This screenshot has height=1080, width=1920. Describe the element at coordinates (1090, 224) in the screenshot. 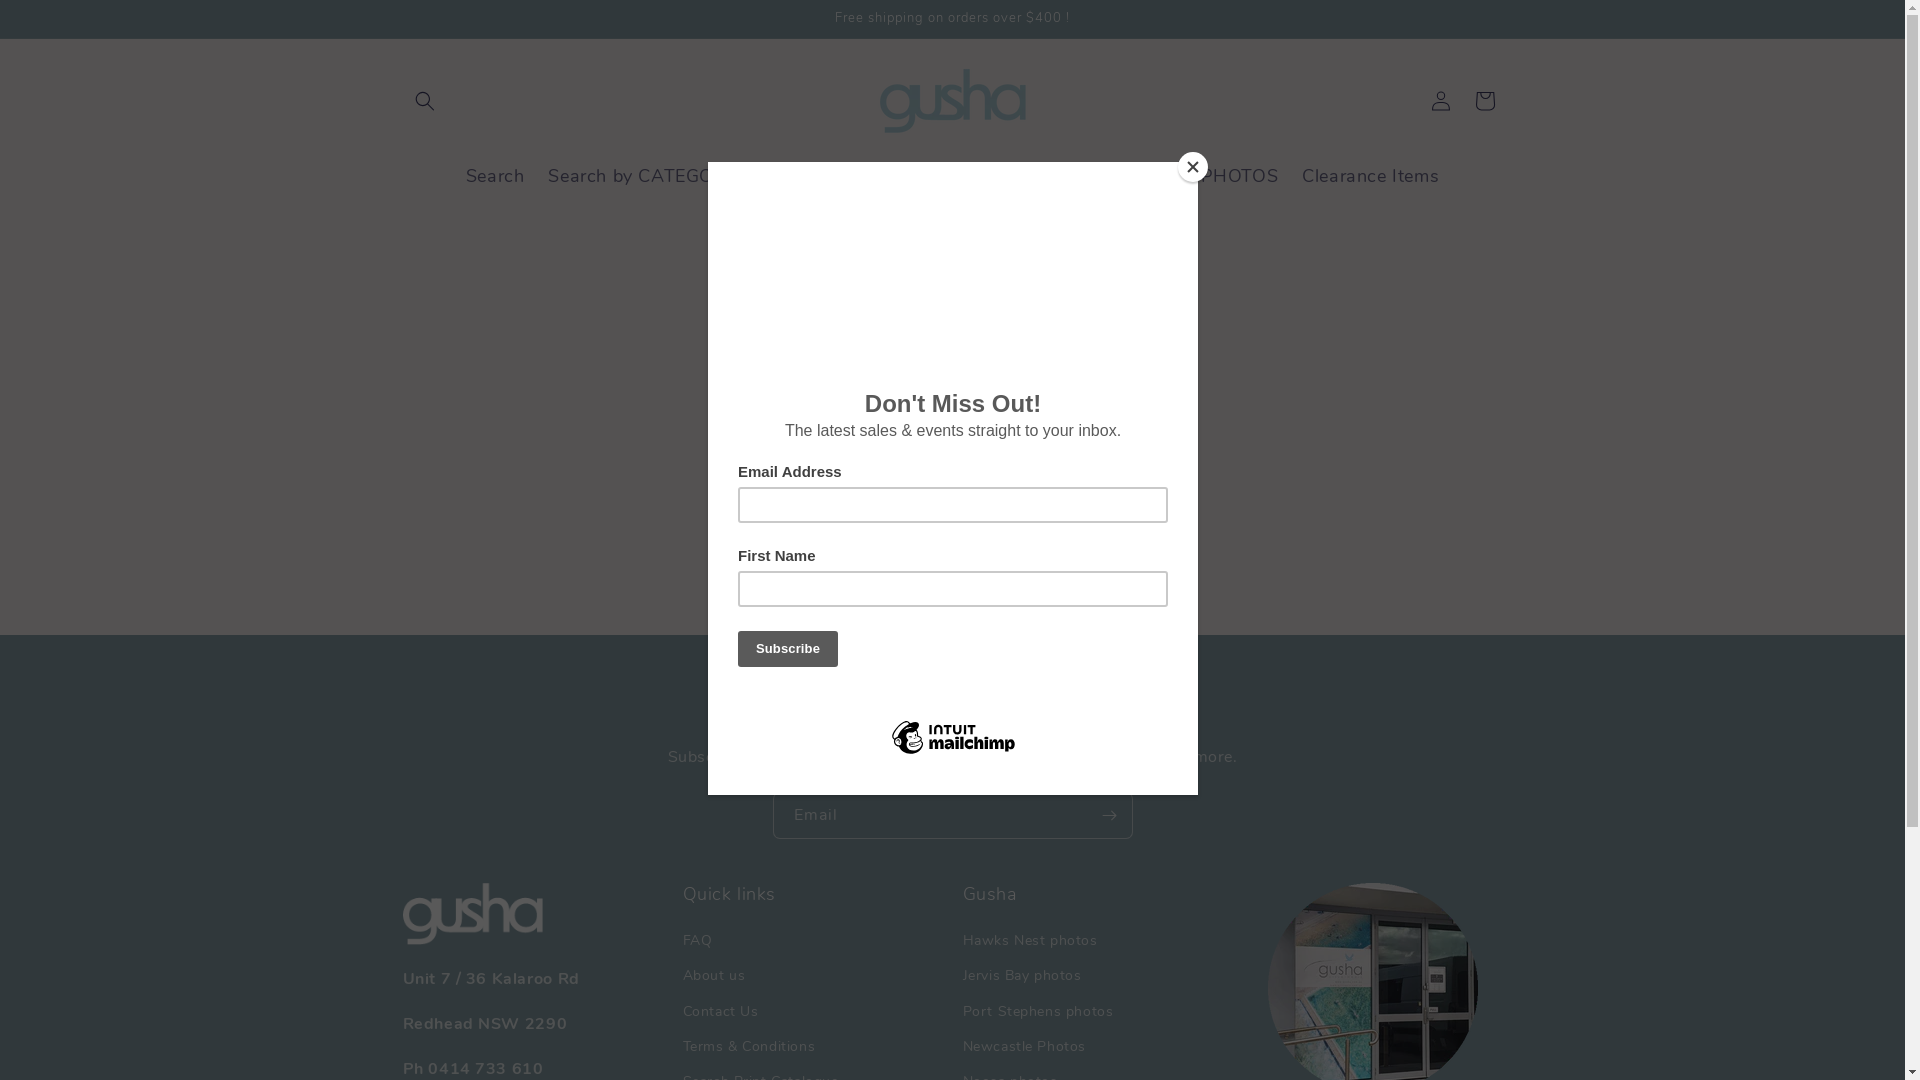

I see `Contact Us` at that location.